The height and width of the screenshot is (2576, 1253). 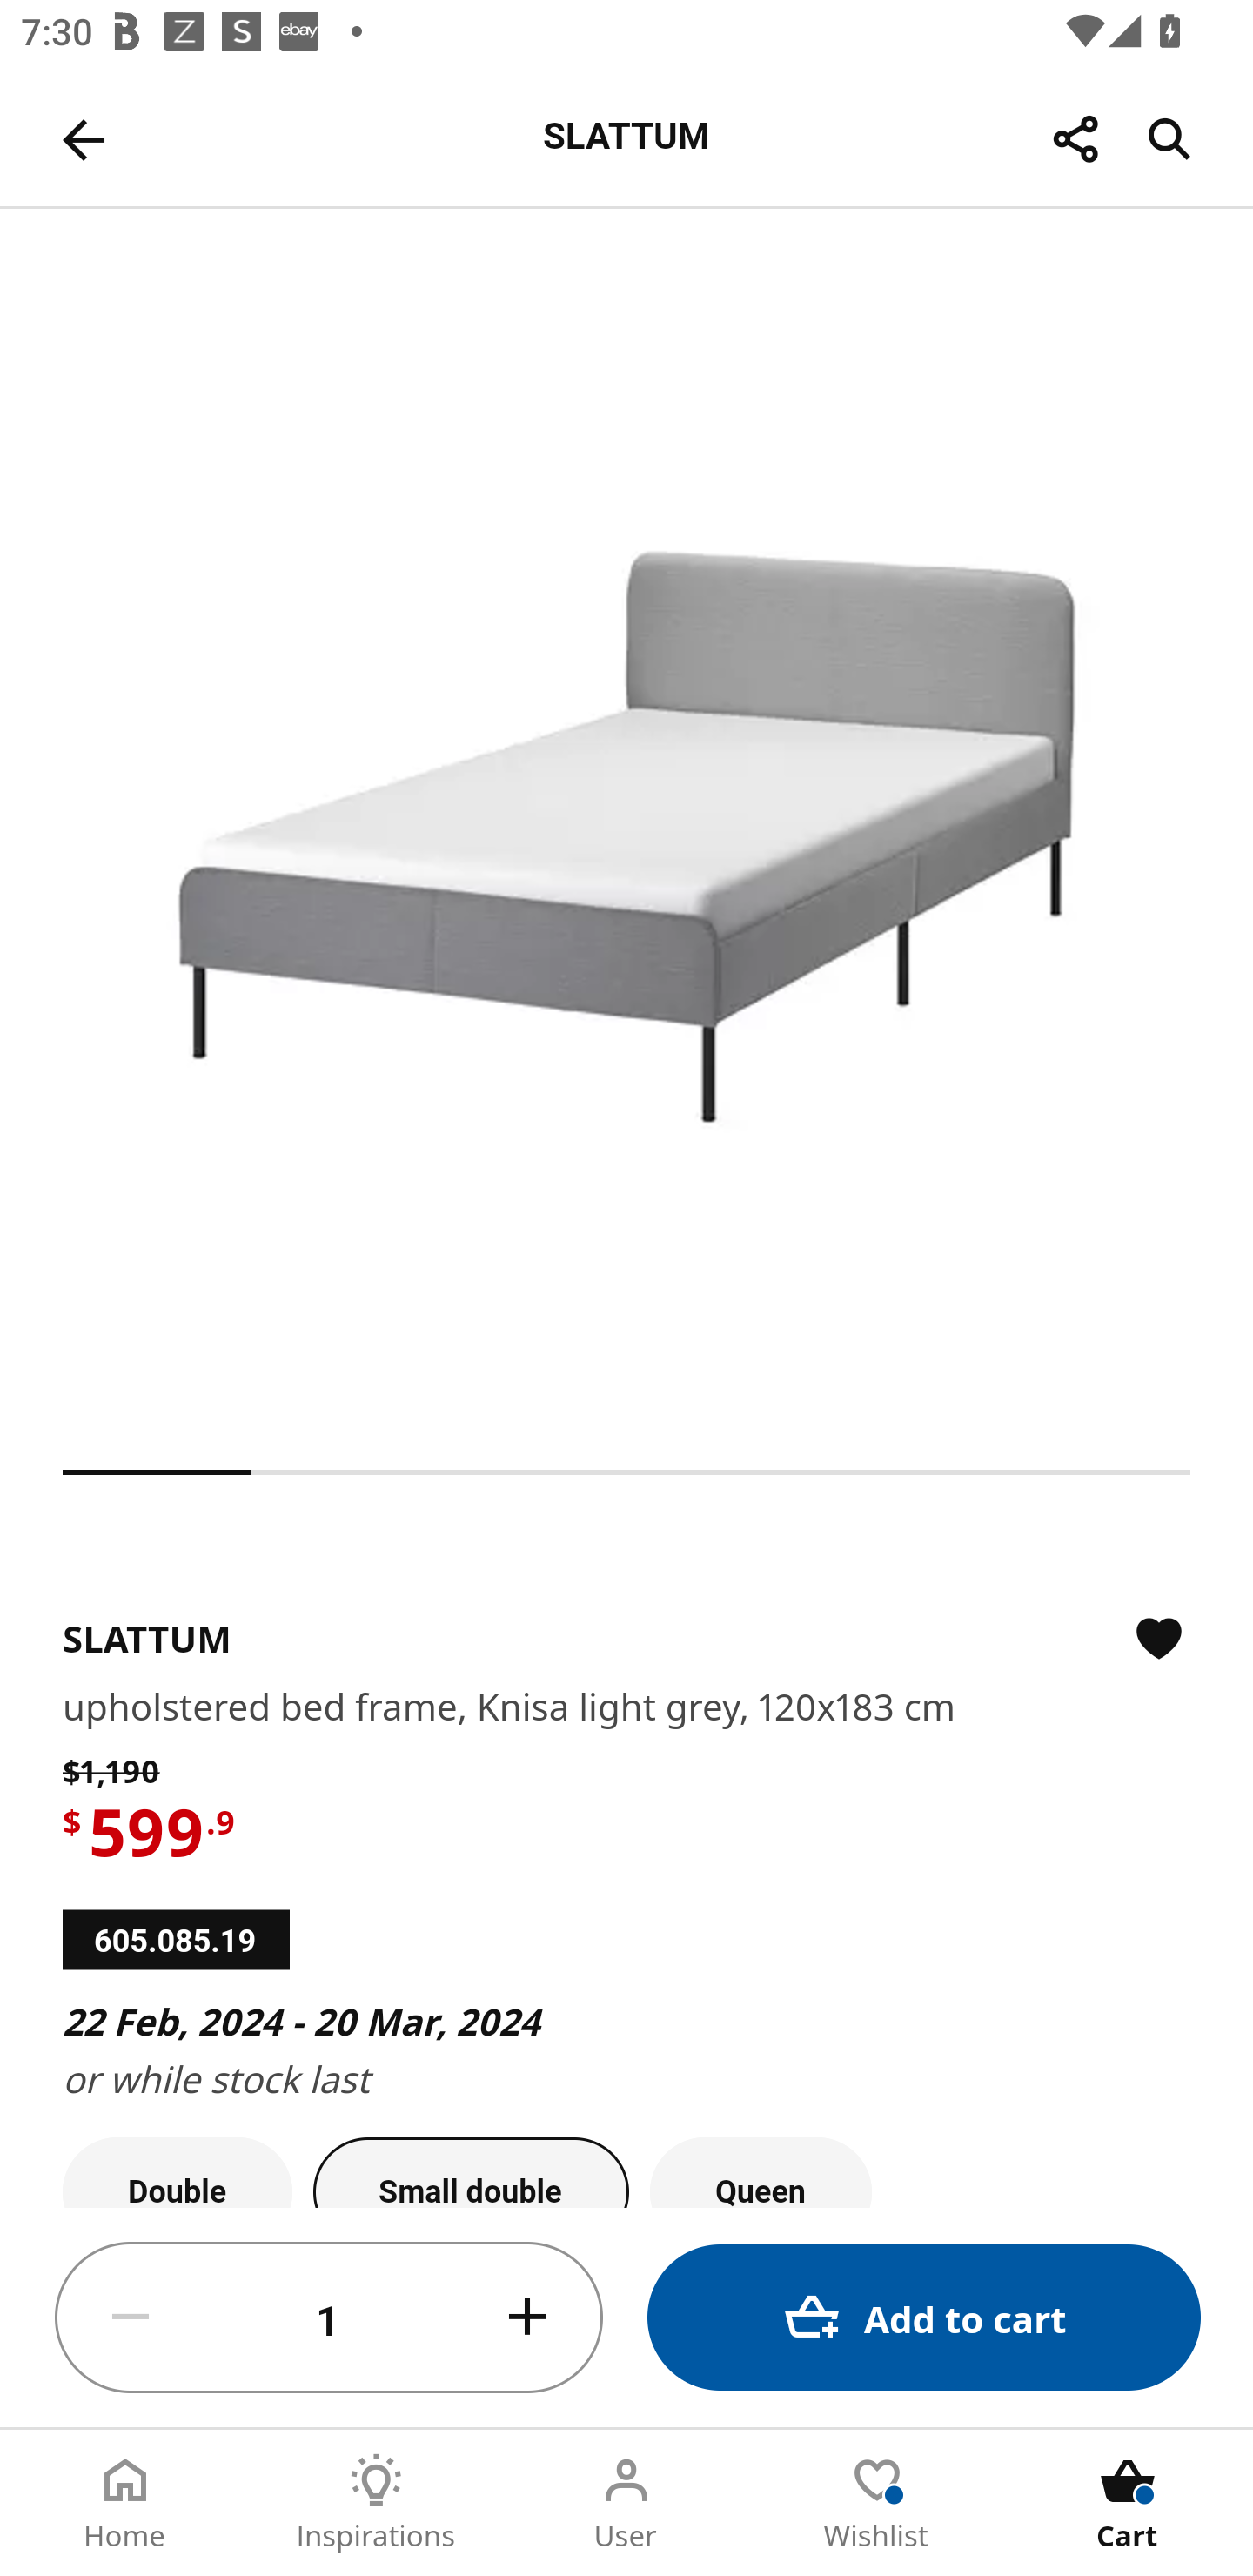 I want to click on Cart
Tab 5 of 5, so click(x=1128, y=2503).